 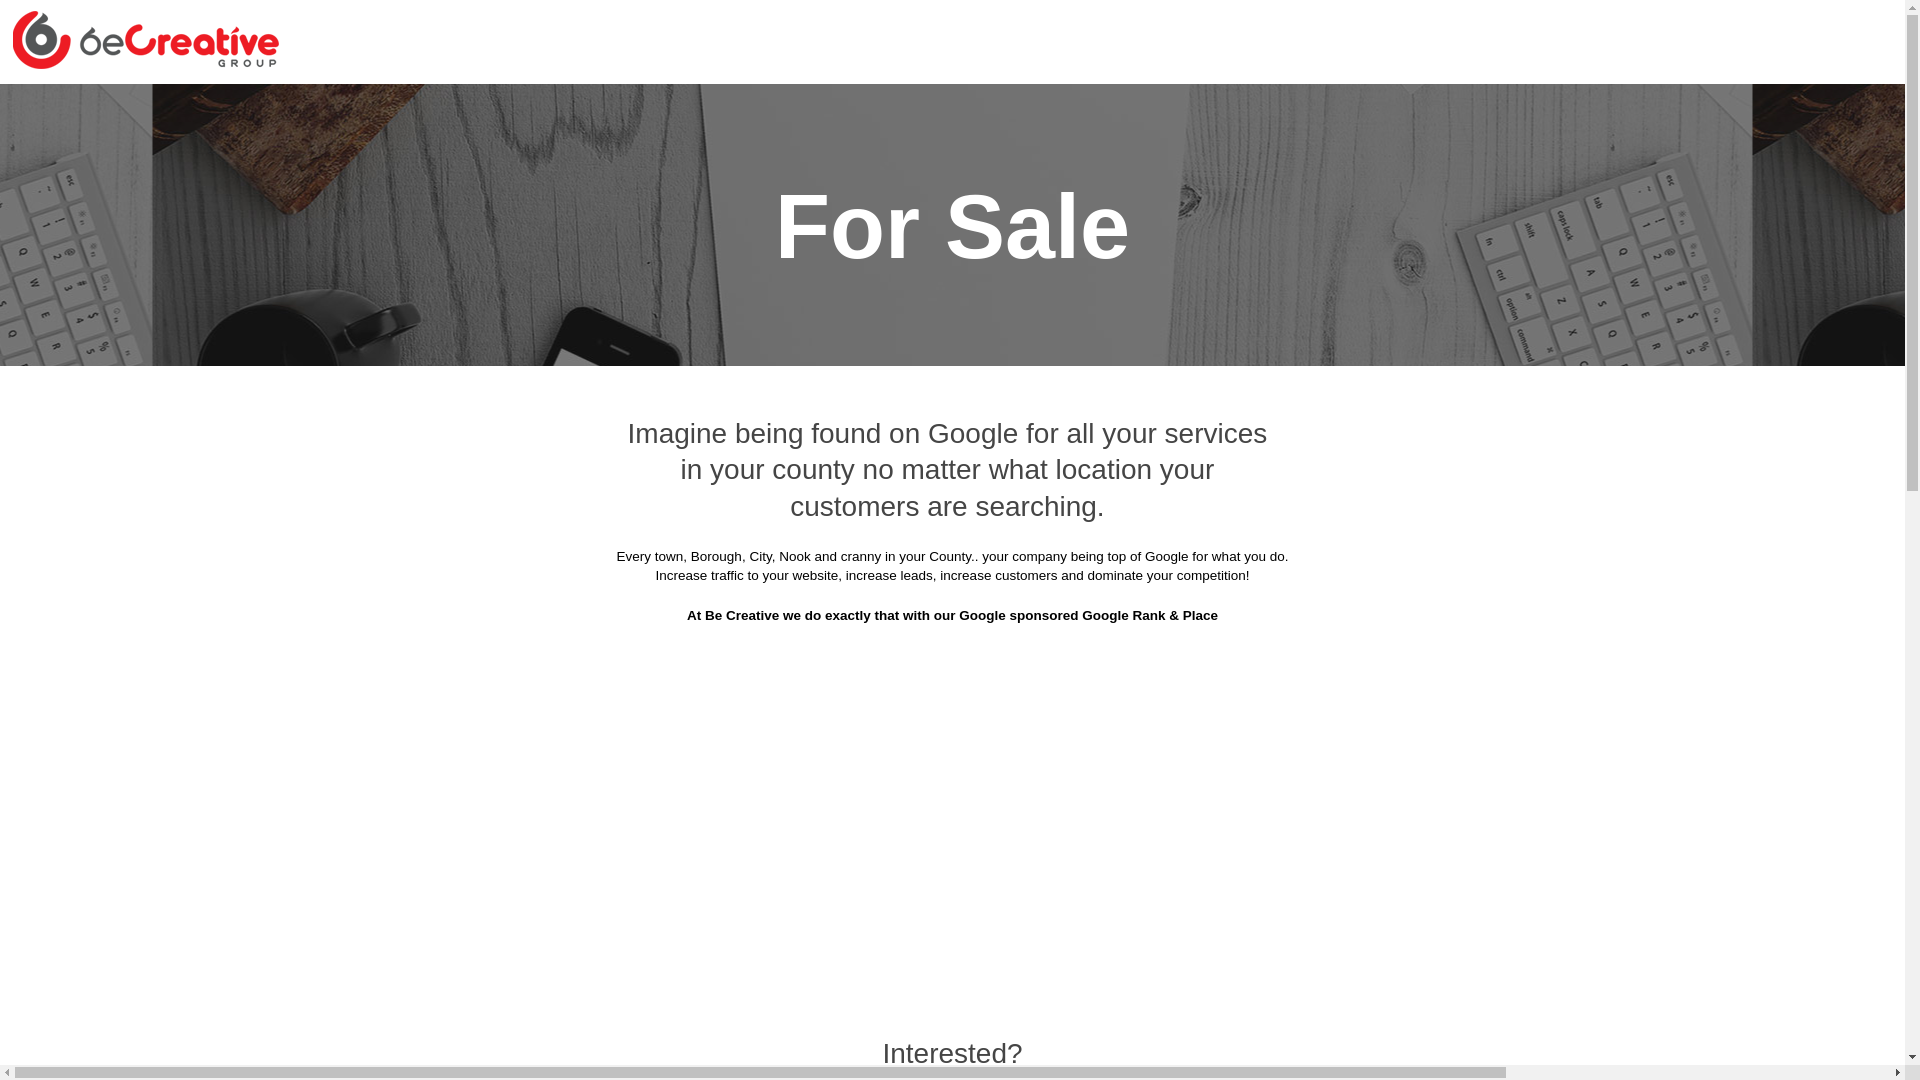 What do you see at coordinates (1433, 208) in the screenshot?
I see `Aggregate Suppliers Bude Cornwall` at bounding box center [1433, 208].